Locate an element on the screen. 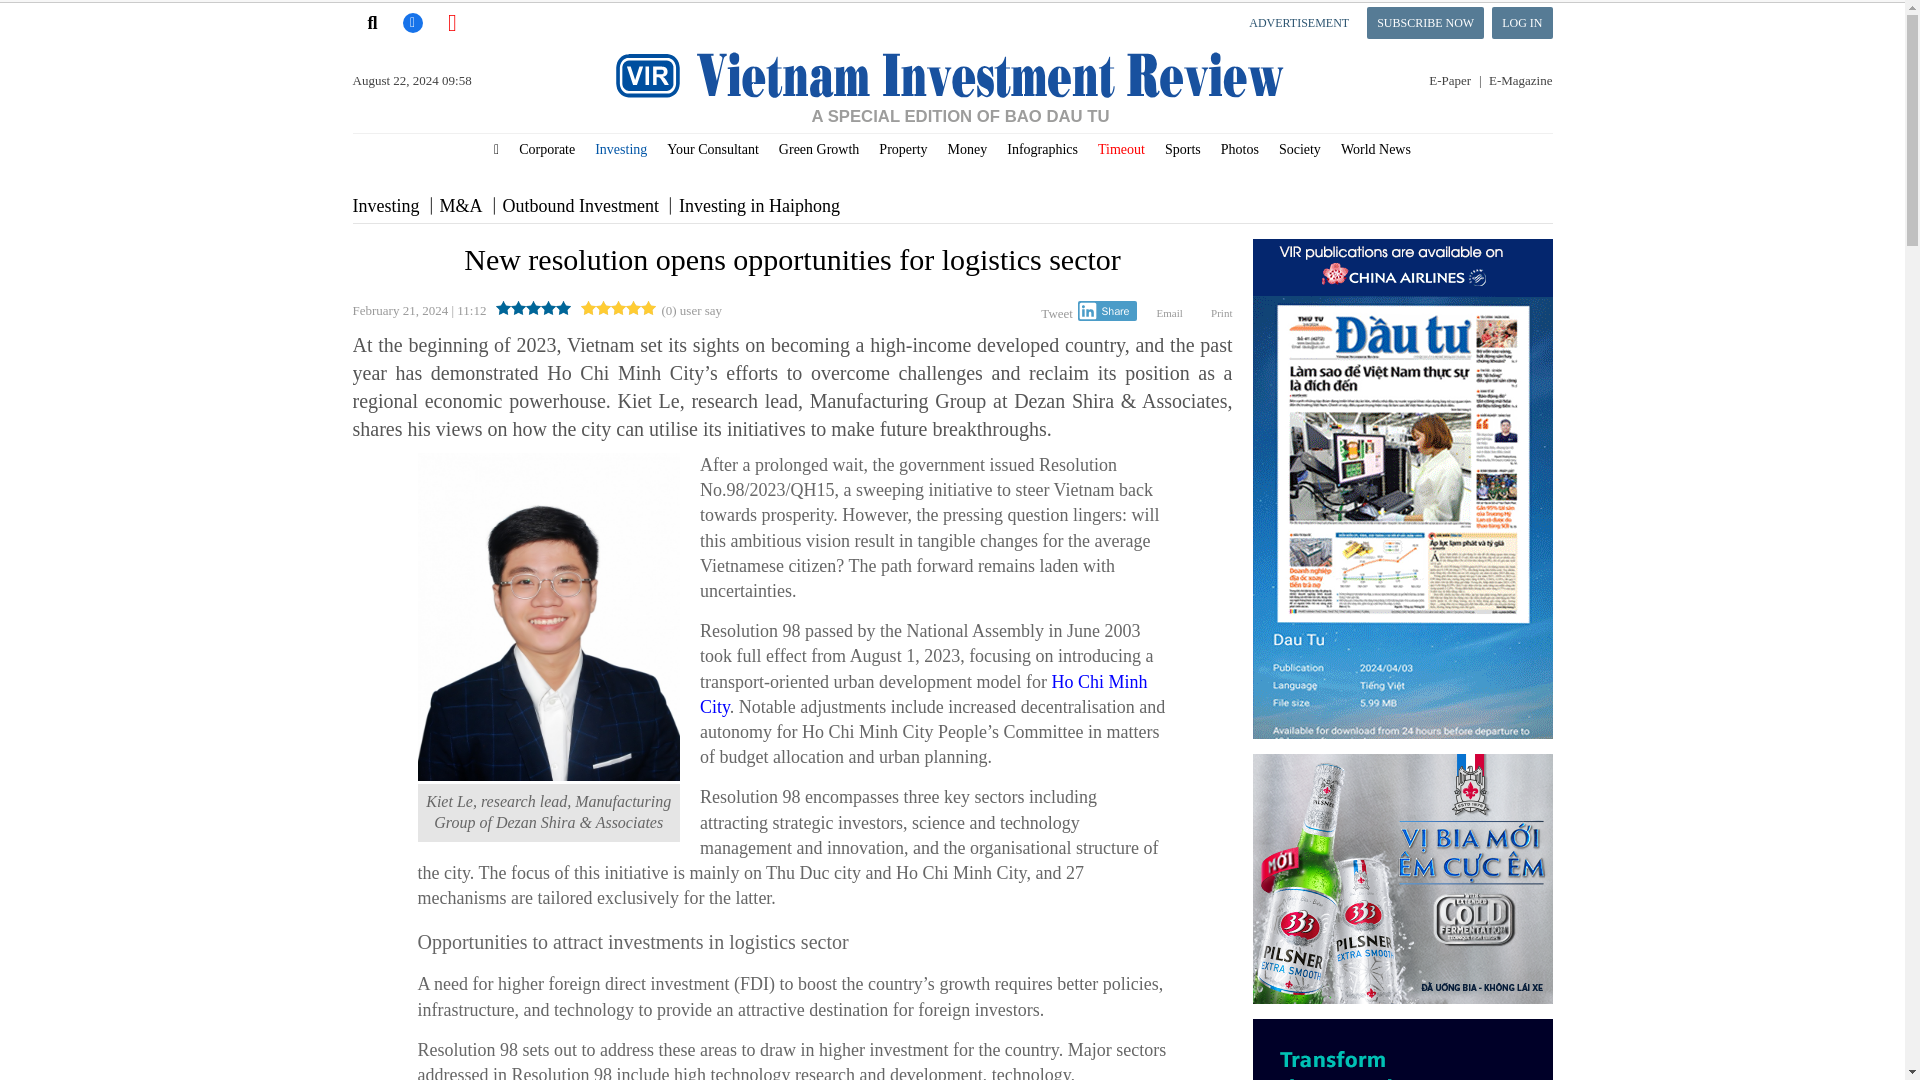 The width and height of the screenshot is (1920, 1080). Vietnam Investment Review - VIR is located at coordinates (952, 127).